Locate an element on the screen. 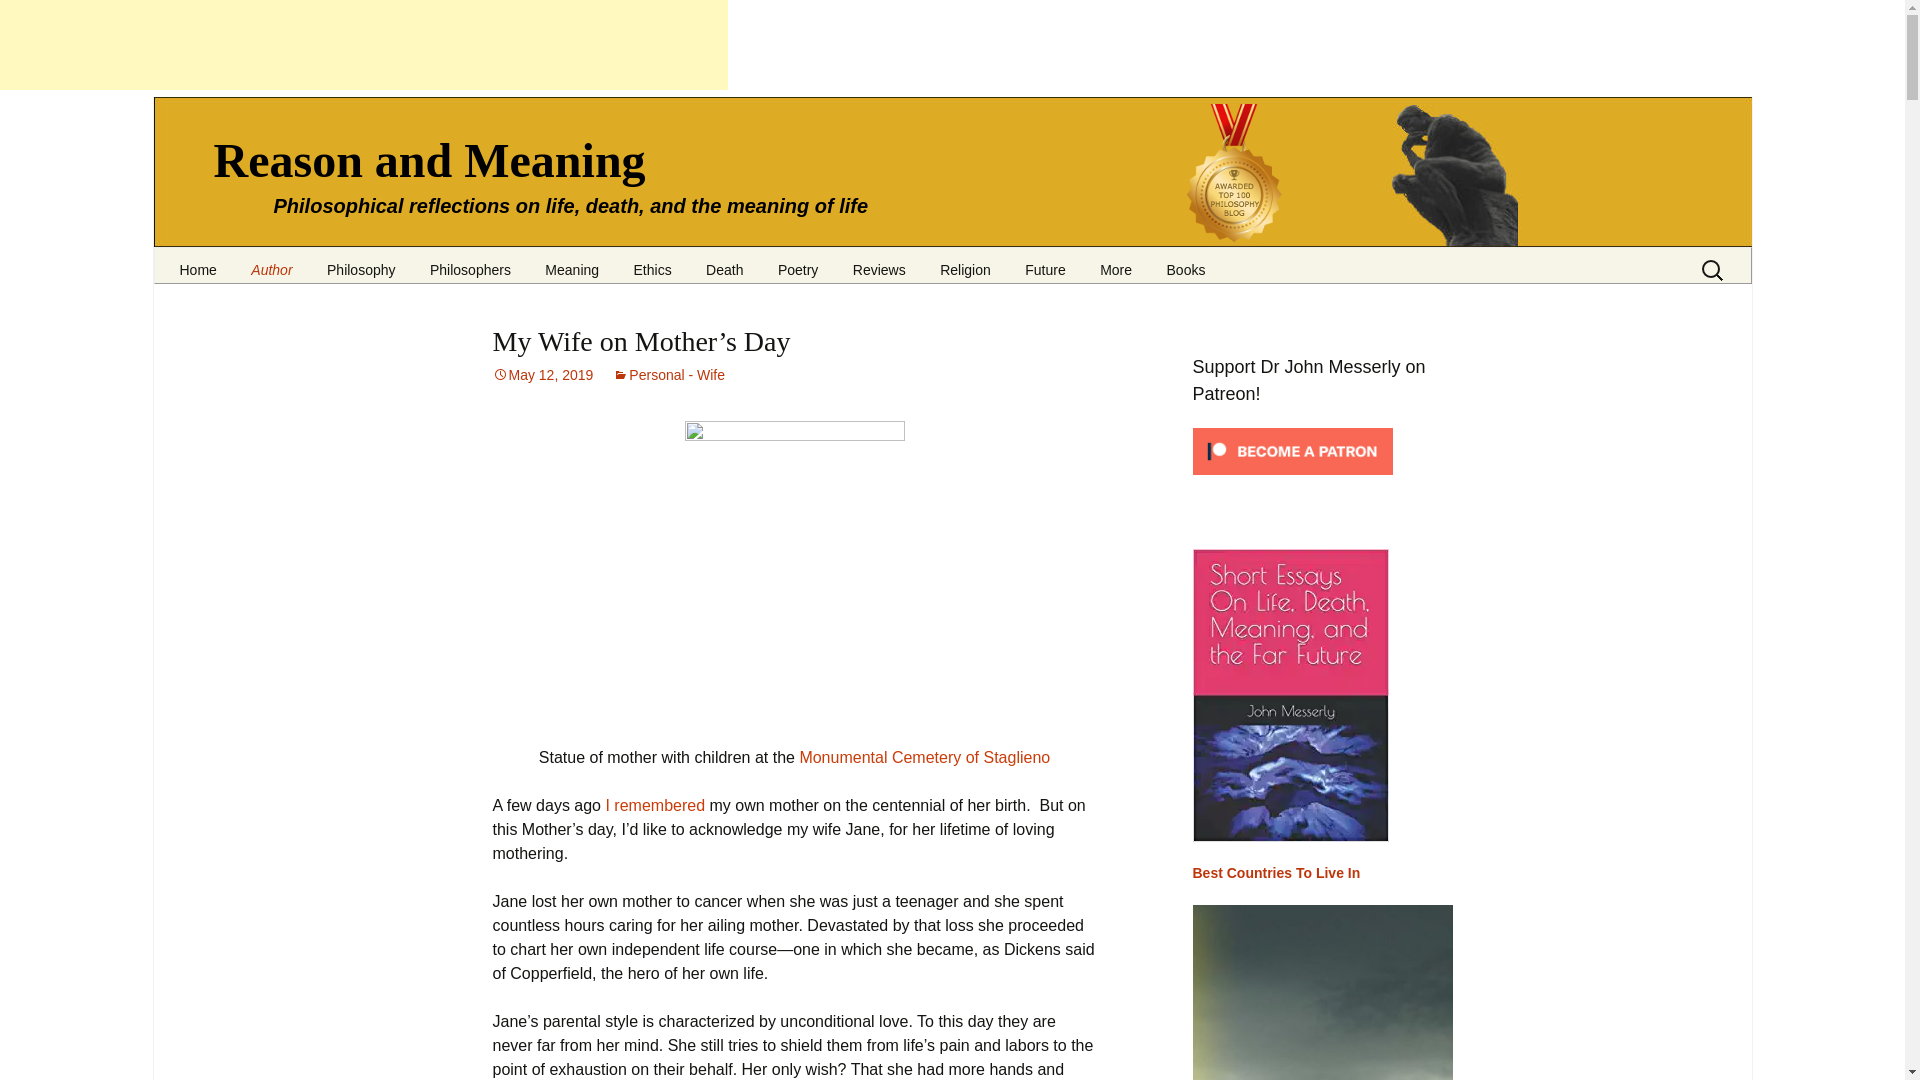  Author is located at coordinates (272, 262).